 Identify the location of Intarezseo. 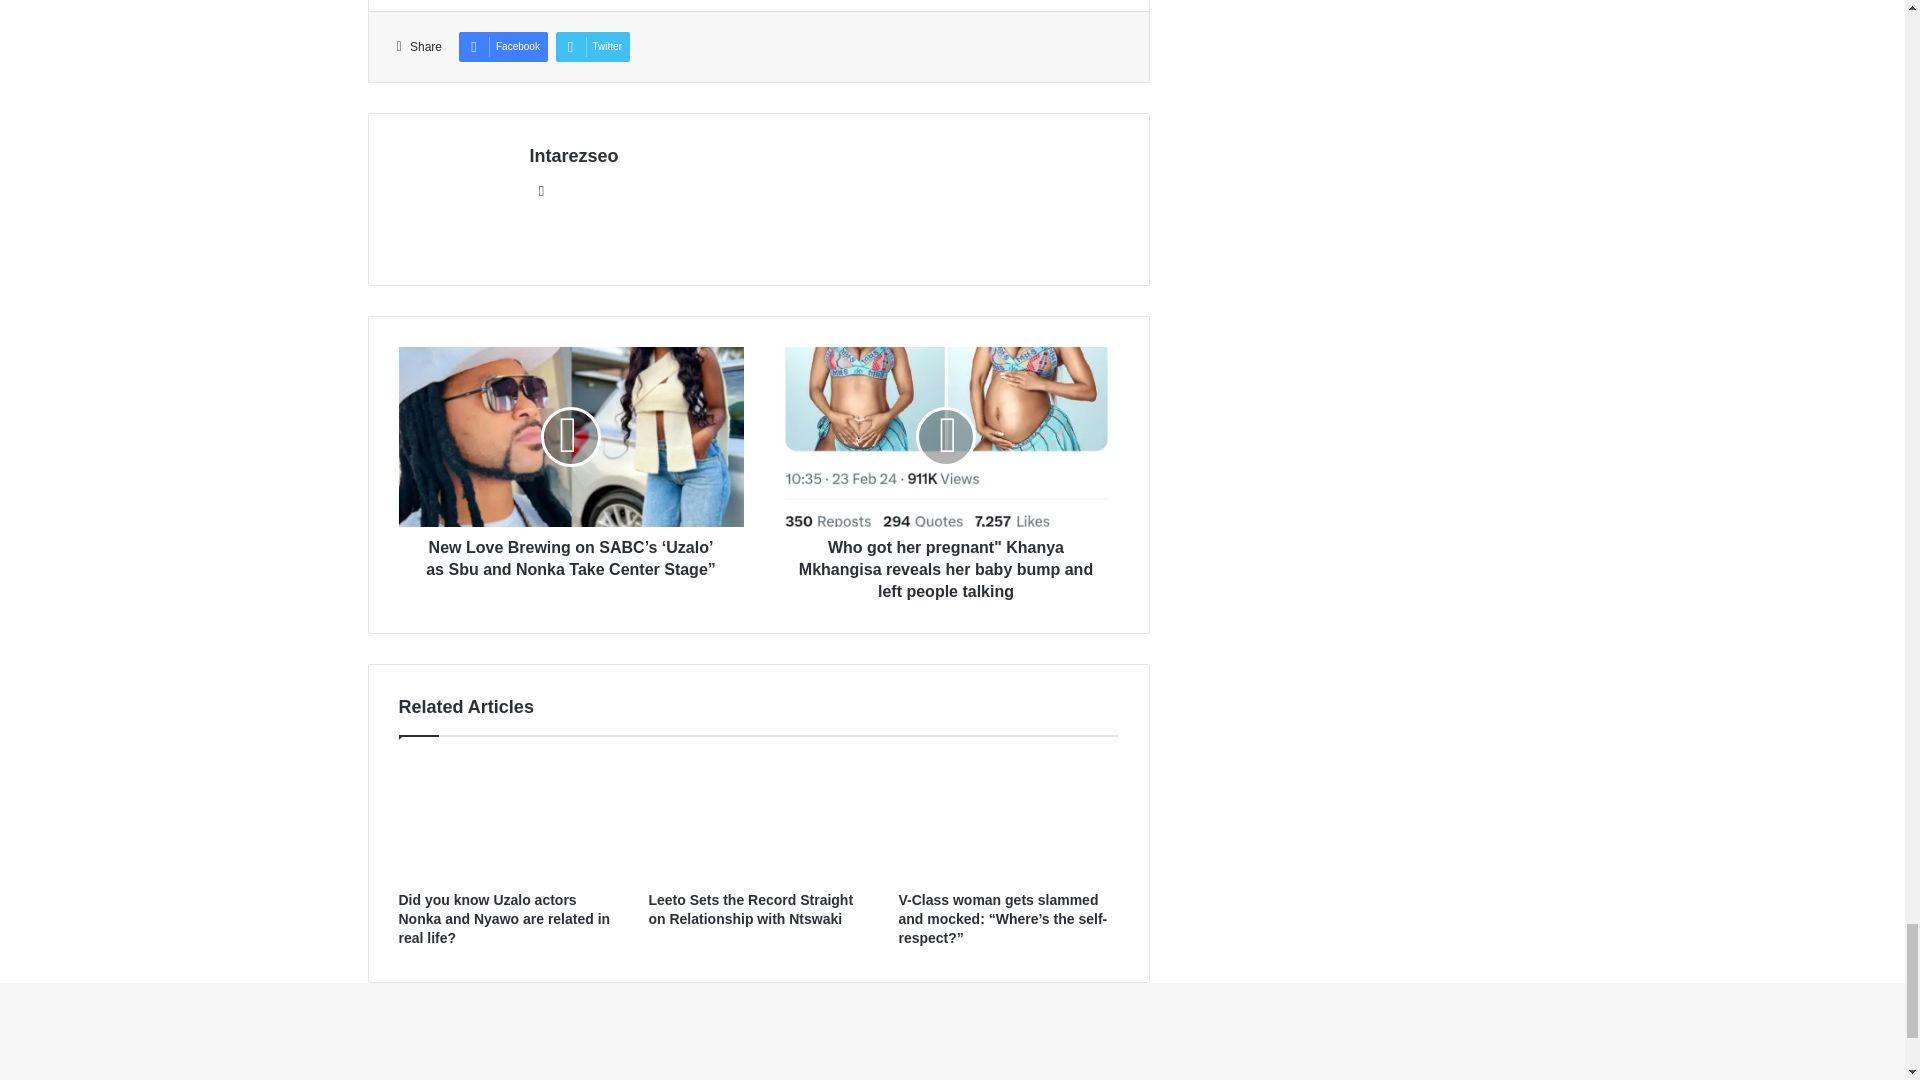
(574, 156).